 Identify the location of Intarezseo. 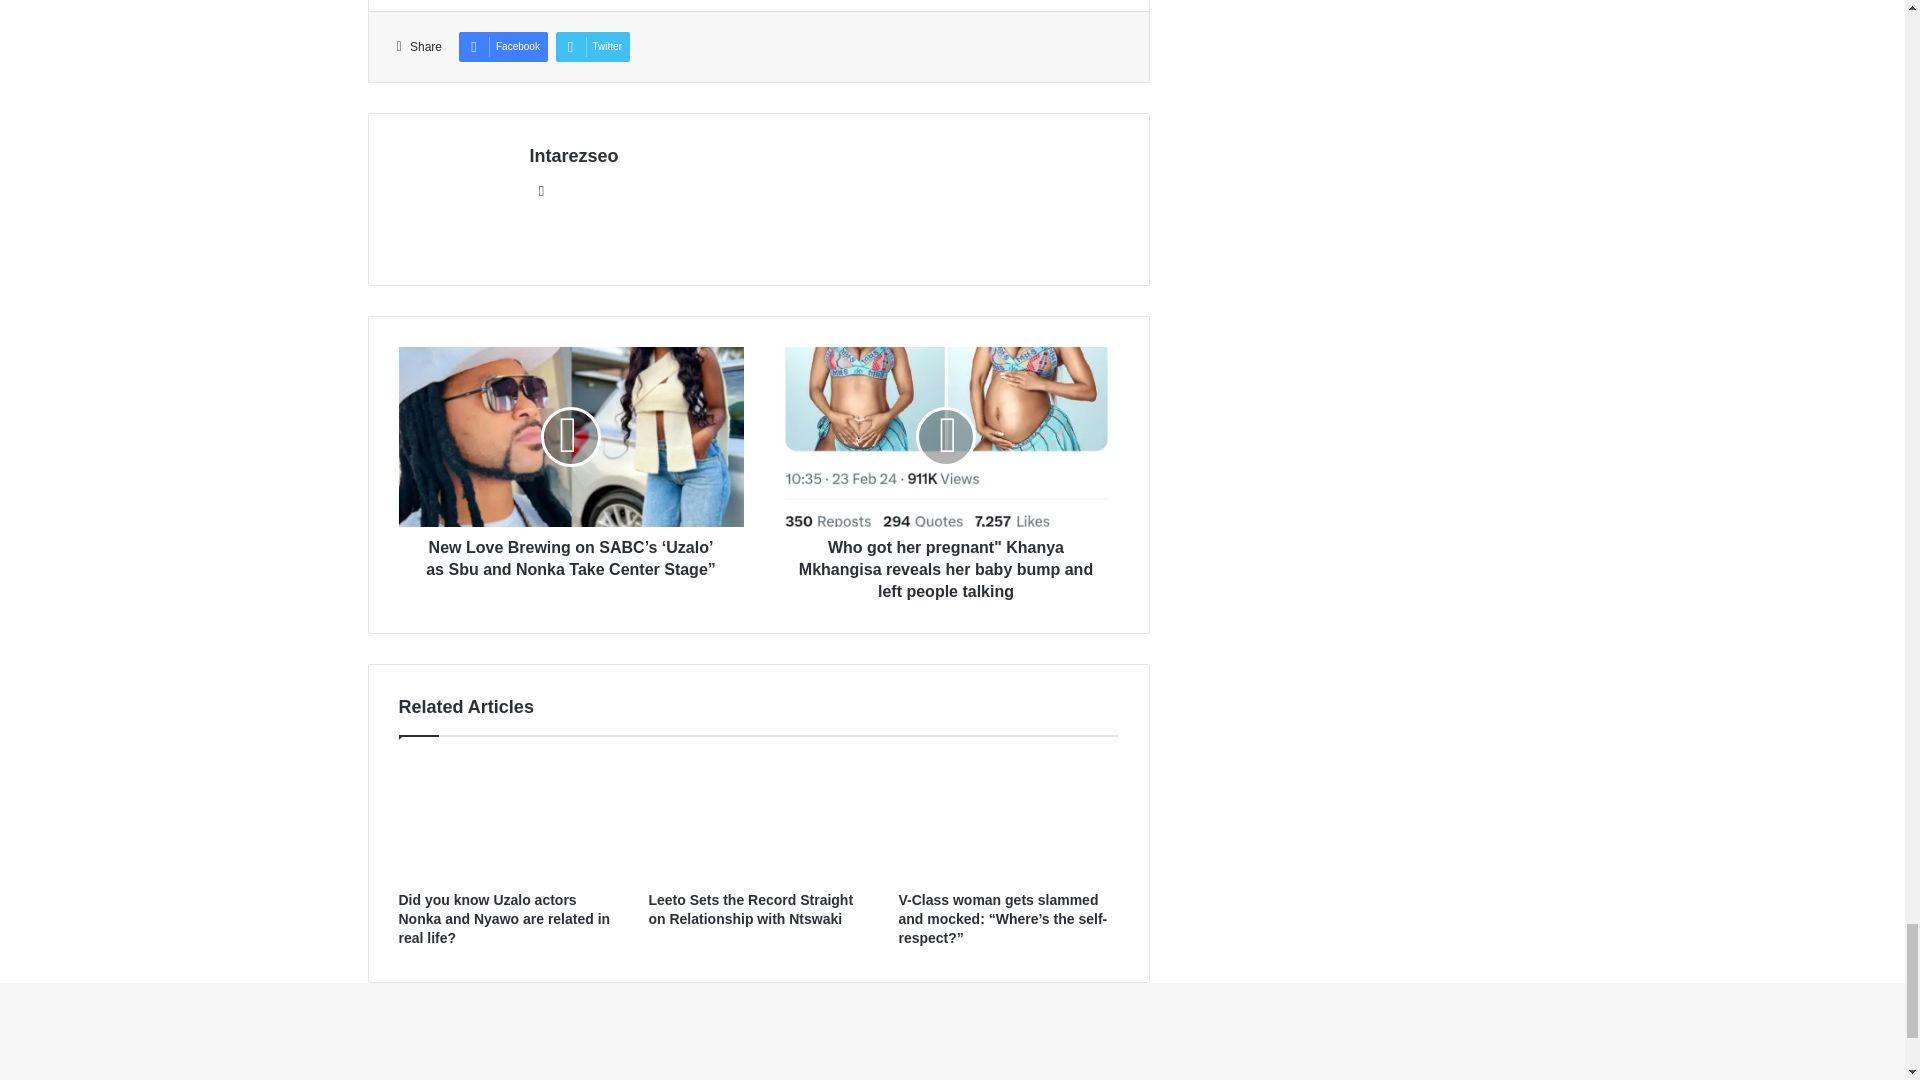
(574, 156).